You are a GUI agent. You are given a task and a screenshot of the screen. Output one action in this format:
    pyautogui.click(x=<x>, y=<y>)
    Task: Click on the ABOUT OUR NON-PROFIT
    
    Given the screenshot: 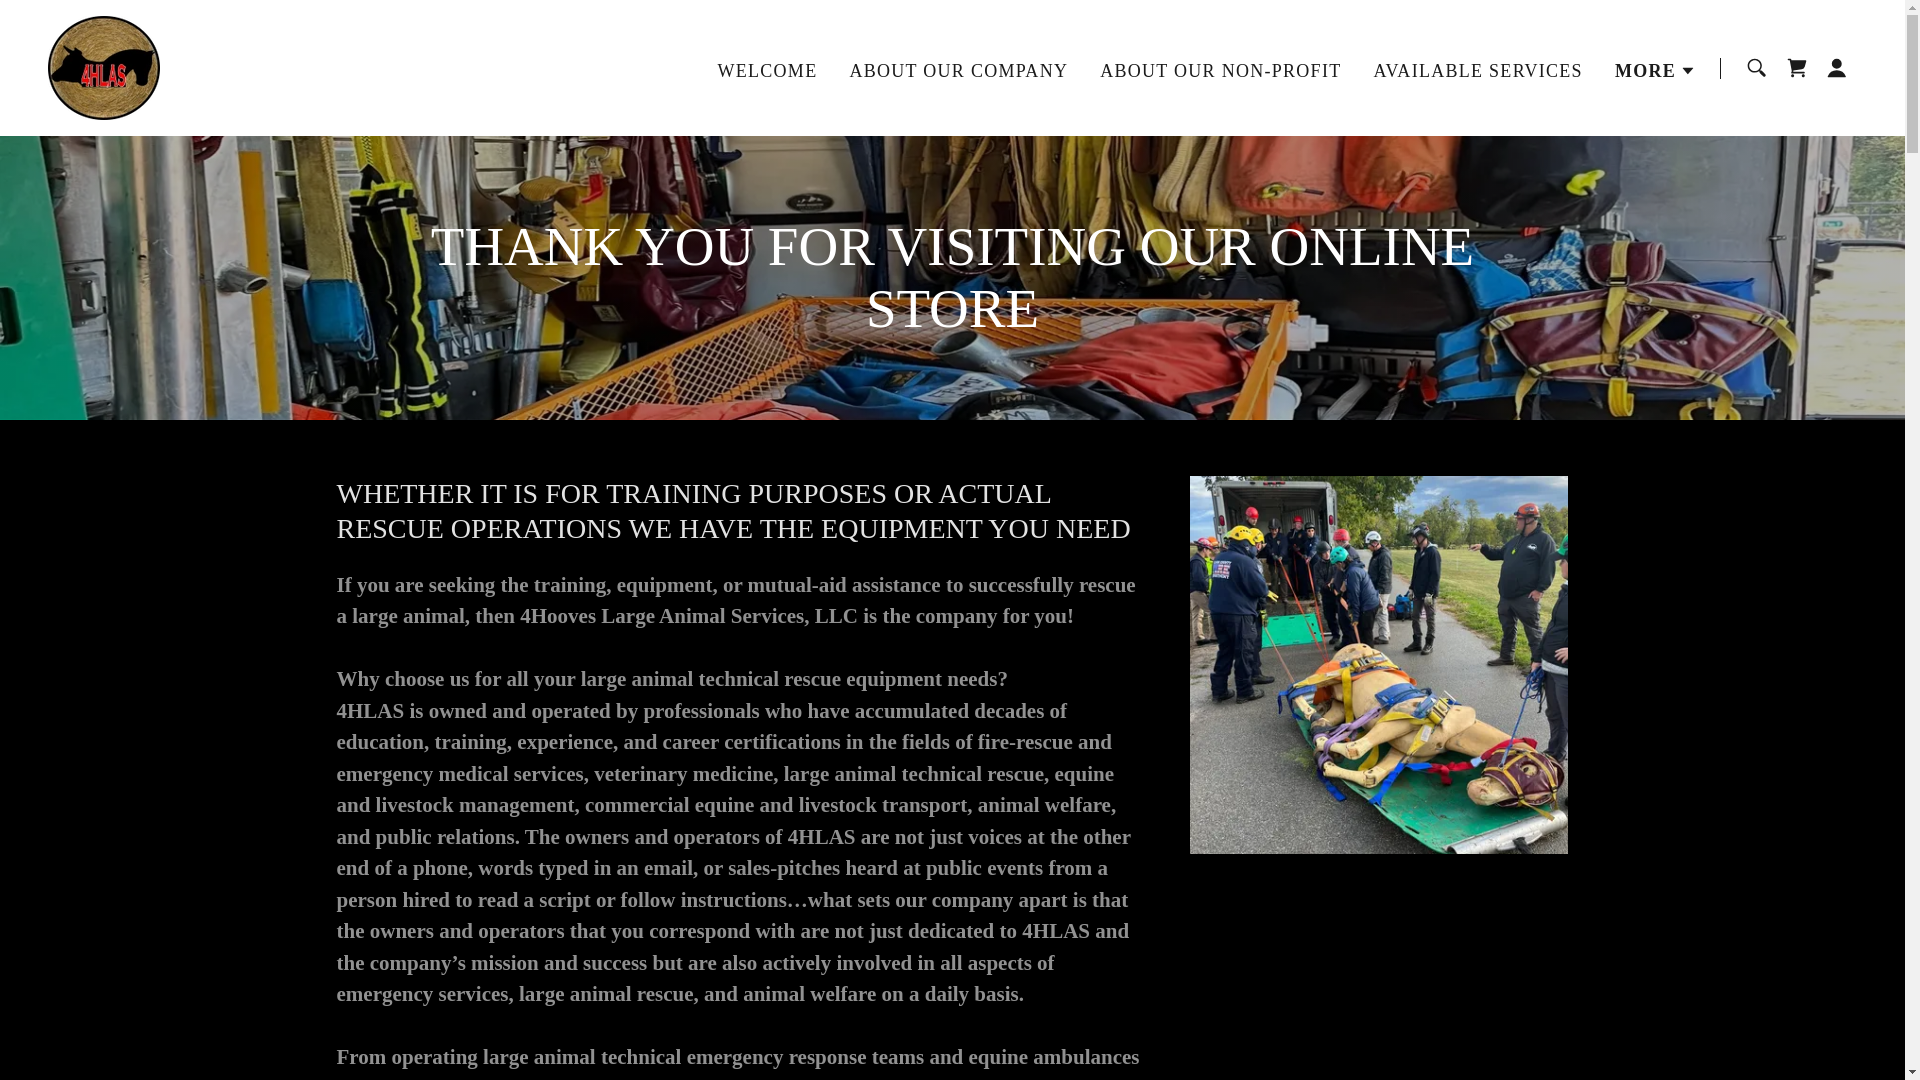 What is the action you would take?
    pyautogui.click(x=1220, y=69)
    